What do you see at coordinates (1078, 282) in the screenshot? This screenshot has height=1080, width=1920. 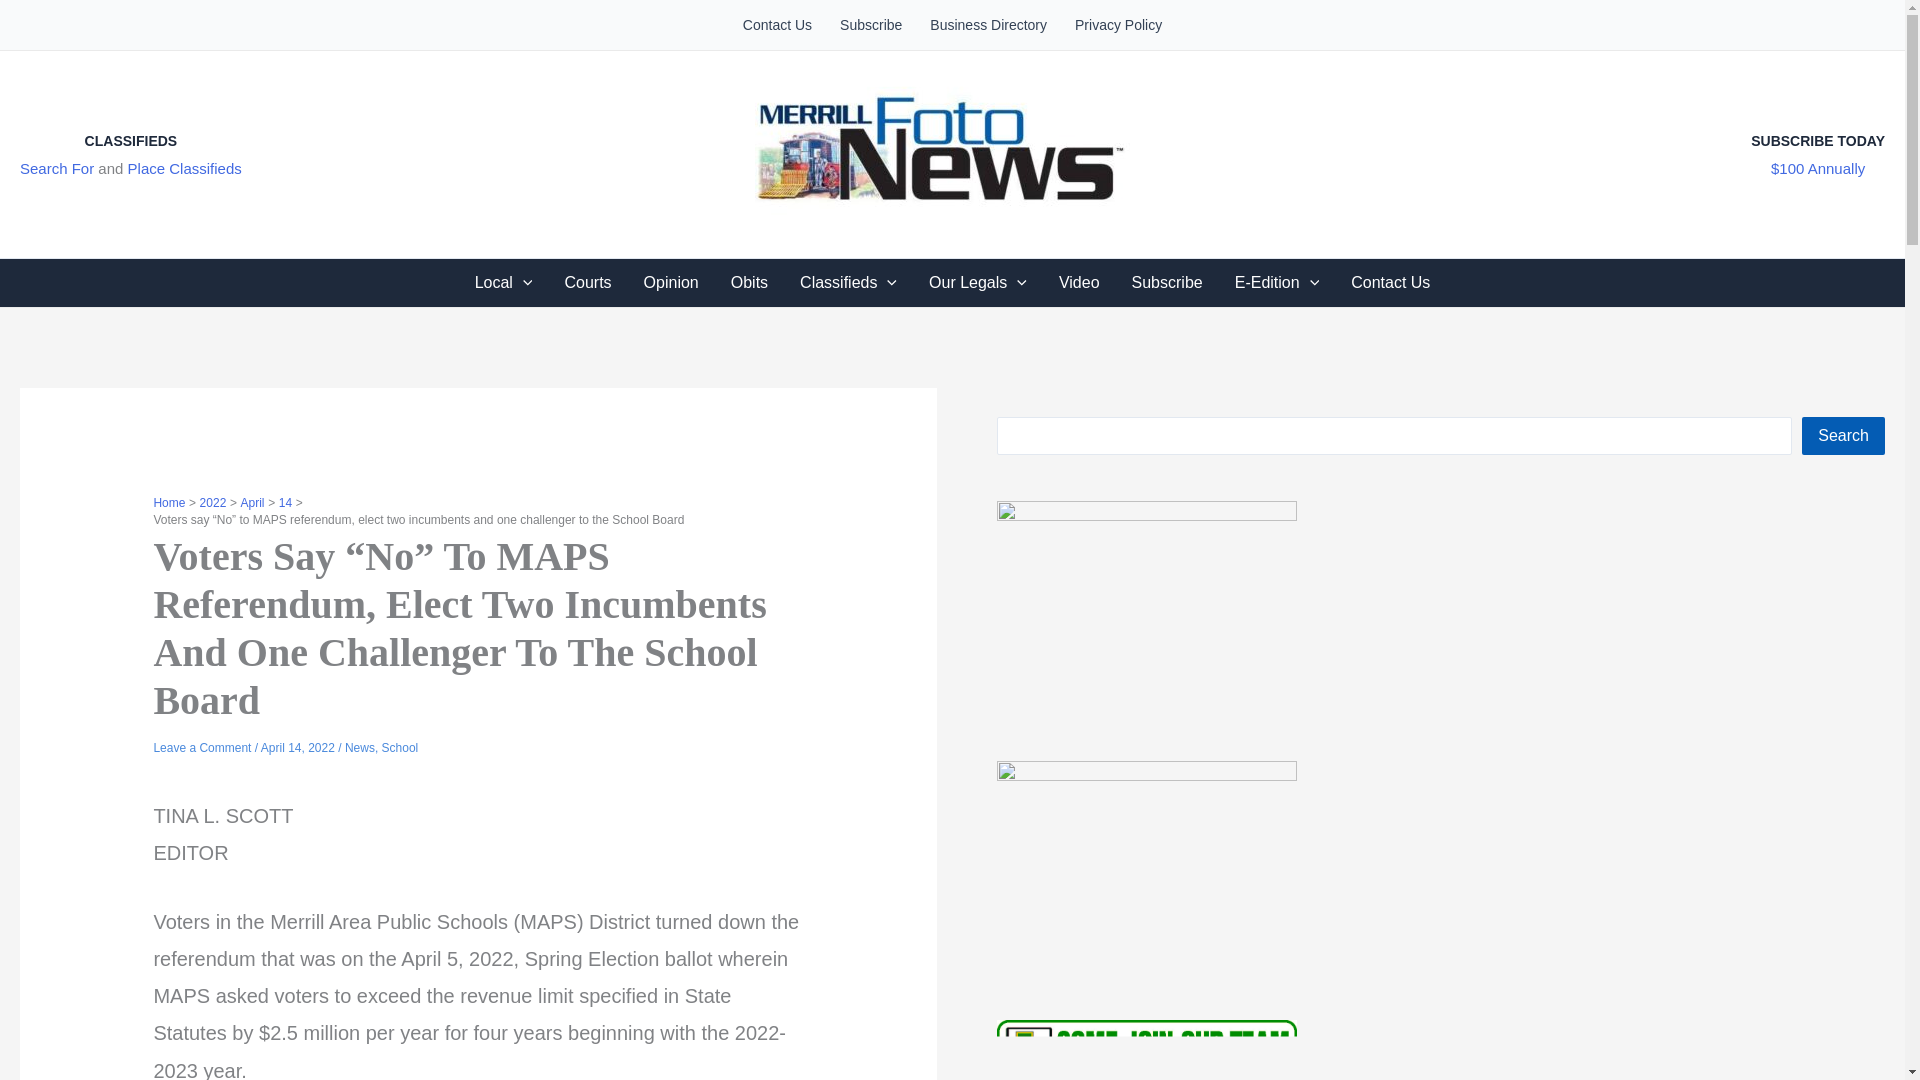 I see `Video` at bounding box center [1078, 282].